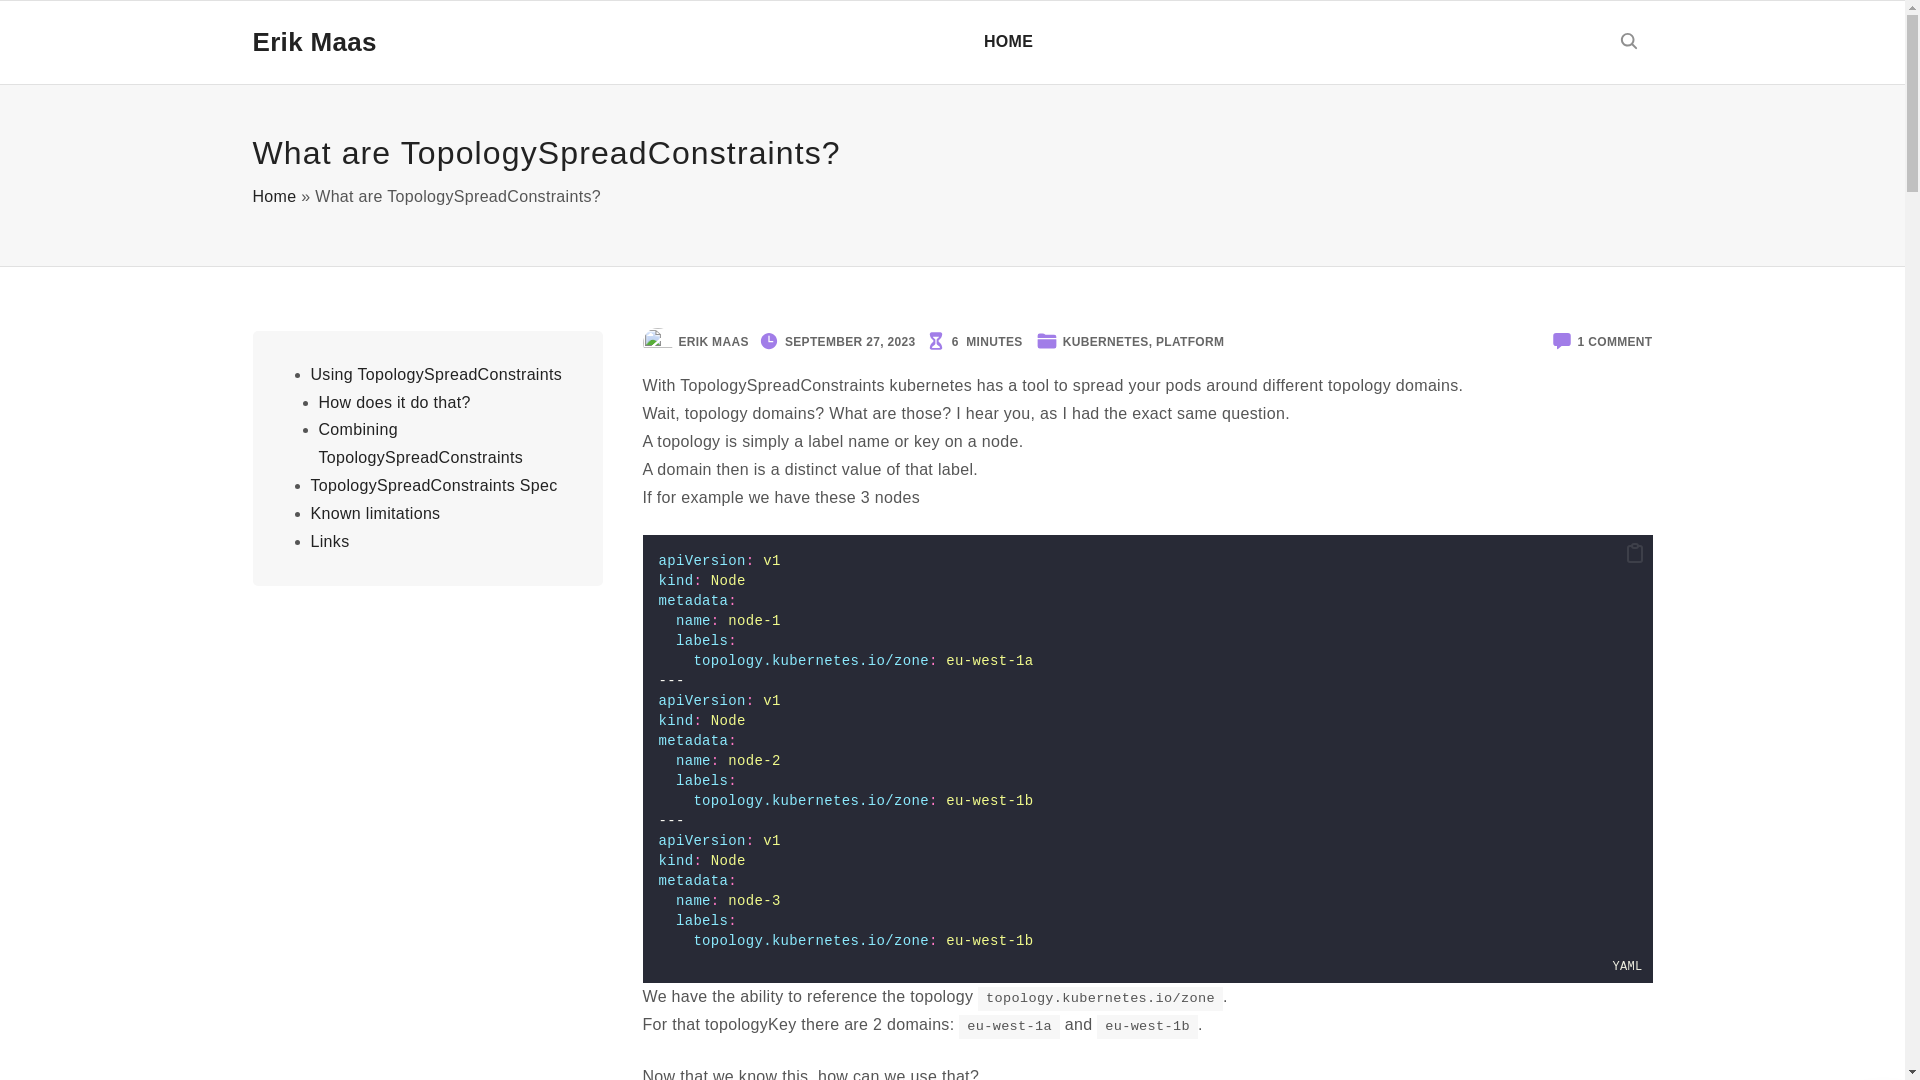 The image size is (1920, 1080). Describe the element at coordinates (1008, 42) in the screenshot. I see `PLATFORM` at that location.